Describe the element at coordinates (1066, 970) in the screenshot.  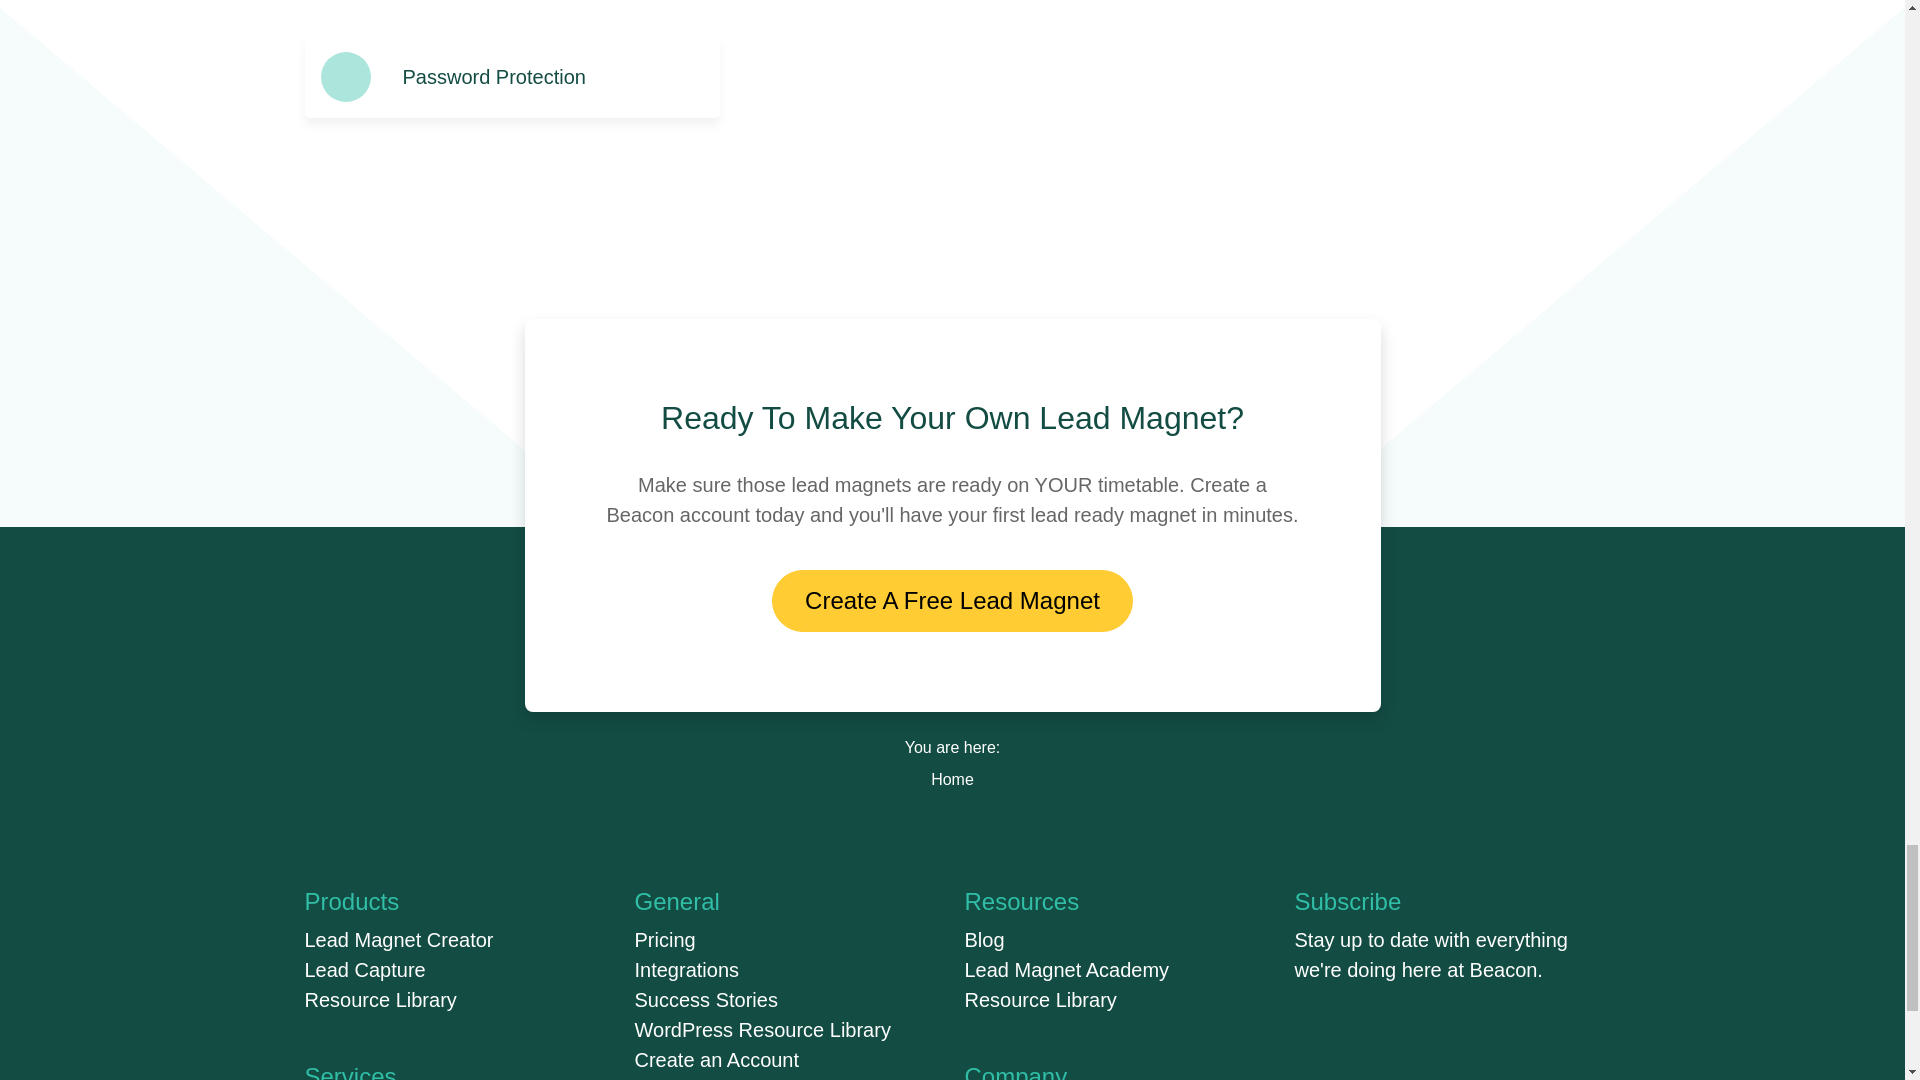
I see `Lead Magnet Academy` at that location.